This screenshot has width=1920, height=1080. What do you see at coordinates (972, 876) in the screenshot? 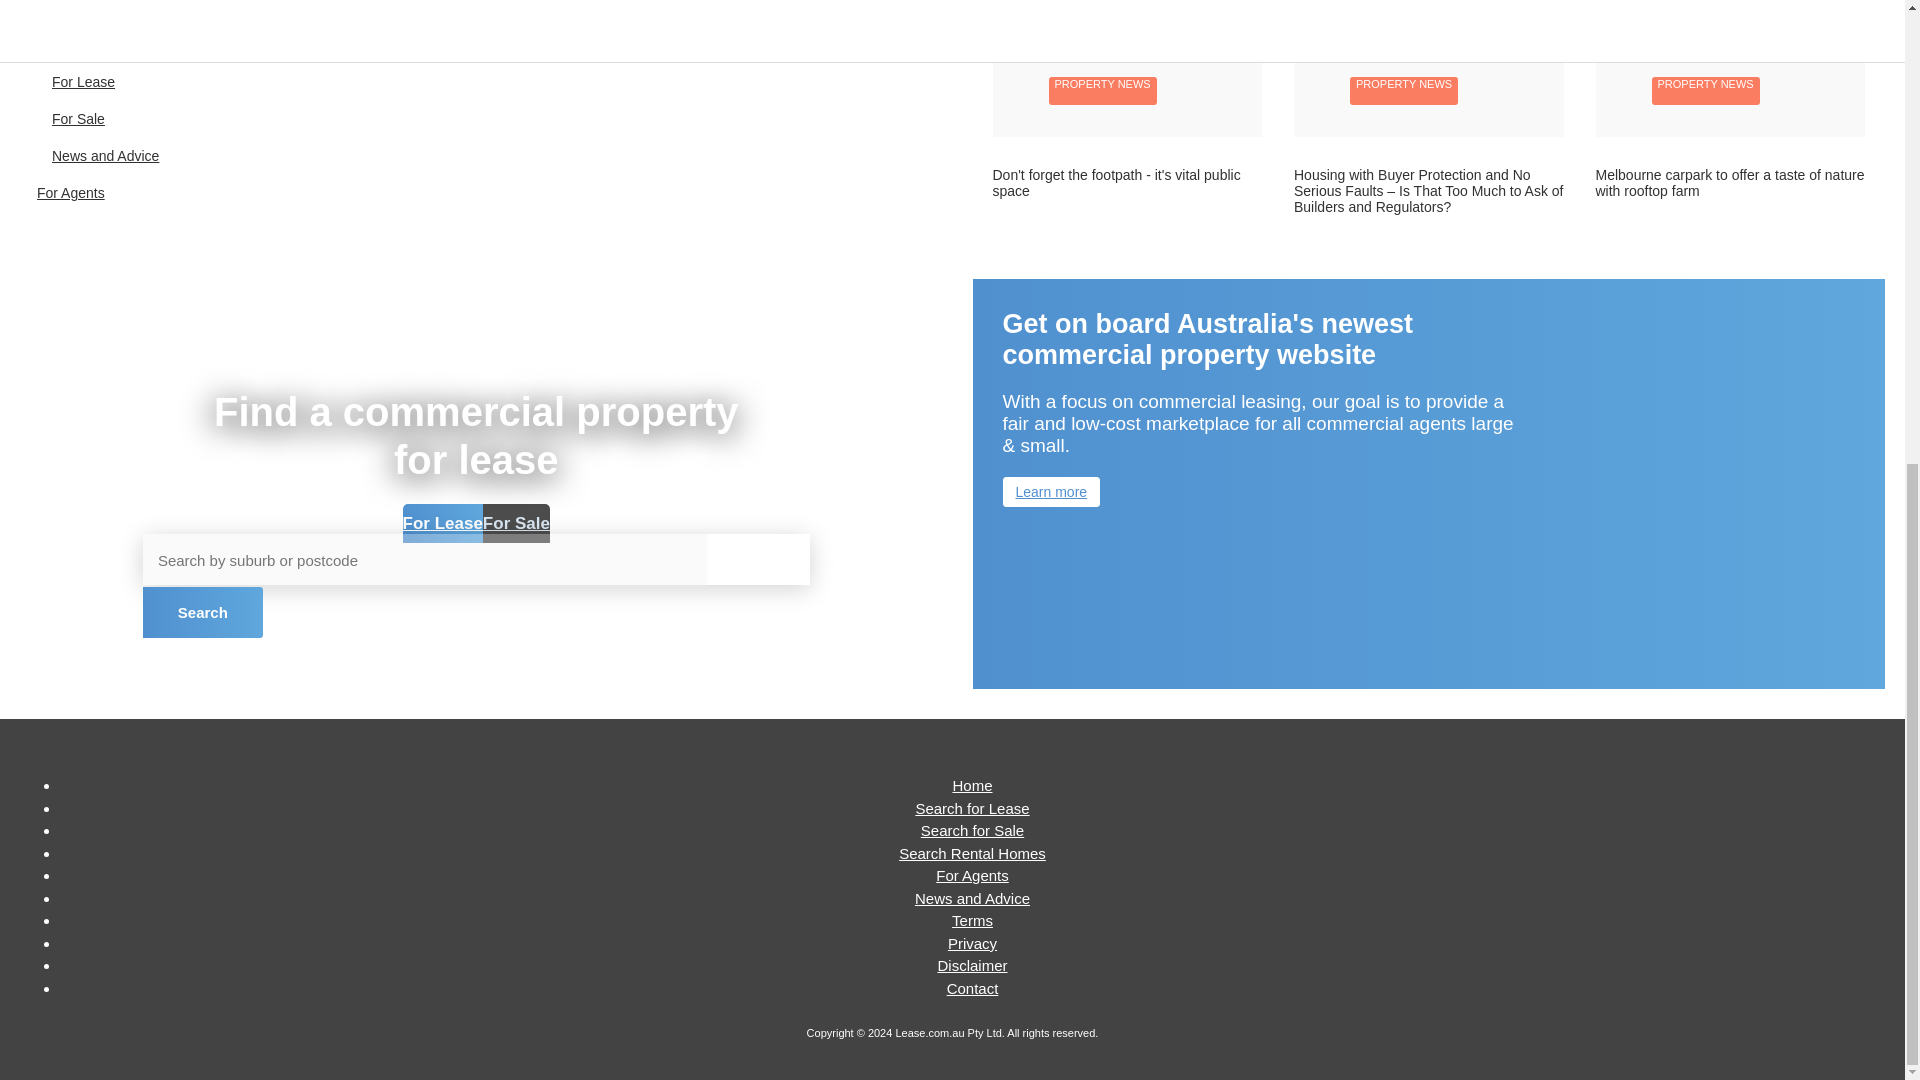
I see `For Agents` at bounding box center [972, 876].